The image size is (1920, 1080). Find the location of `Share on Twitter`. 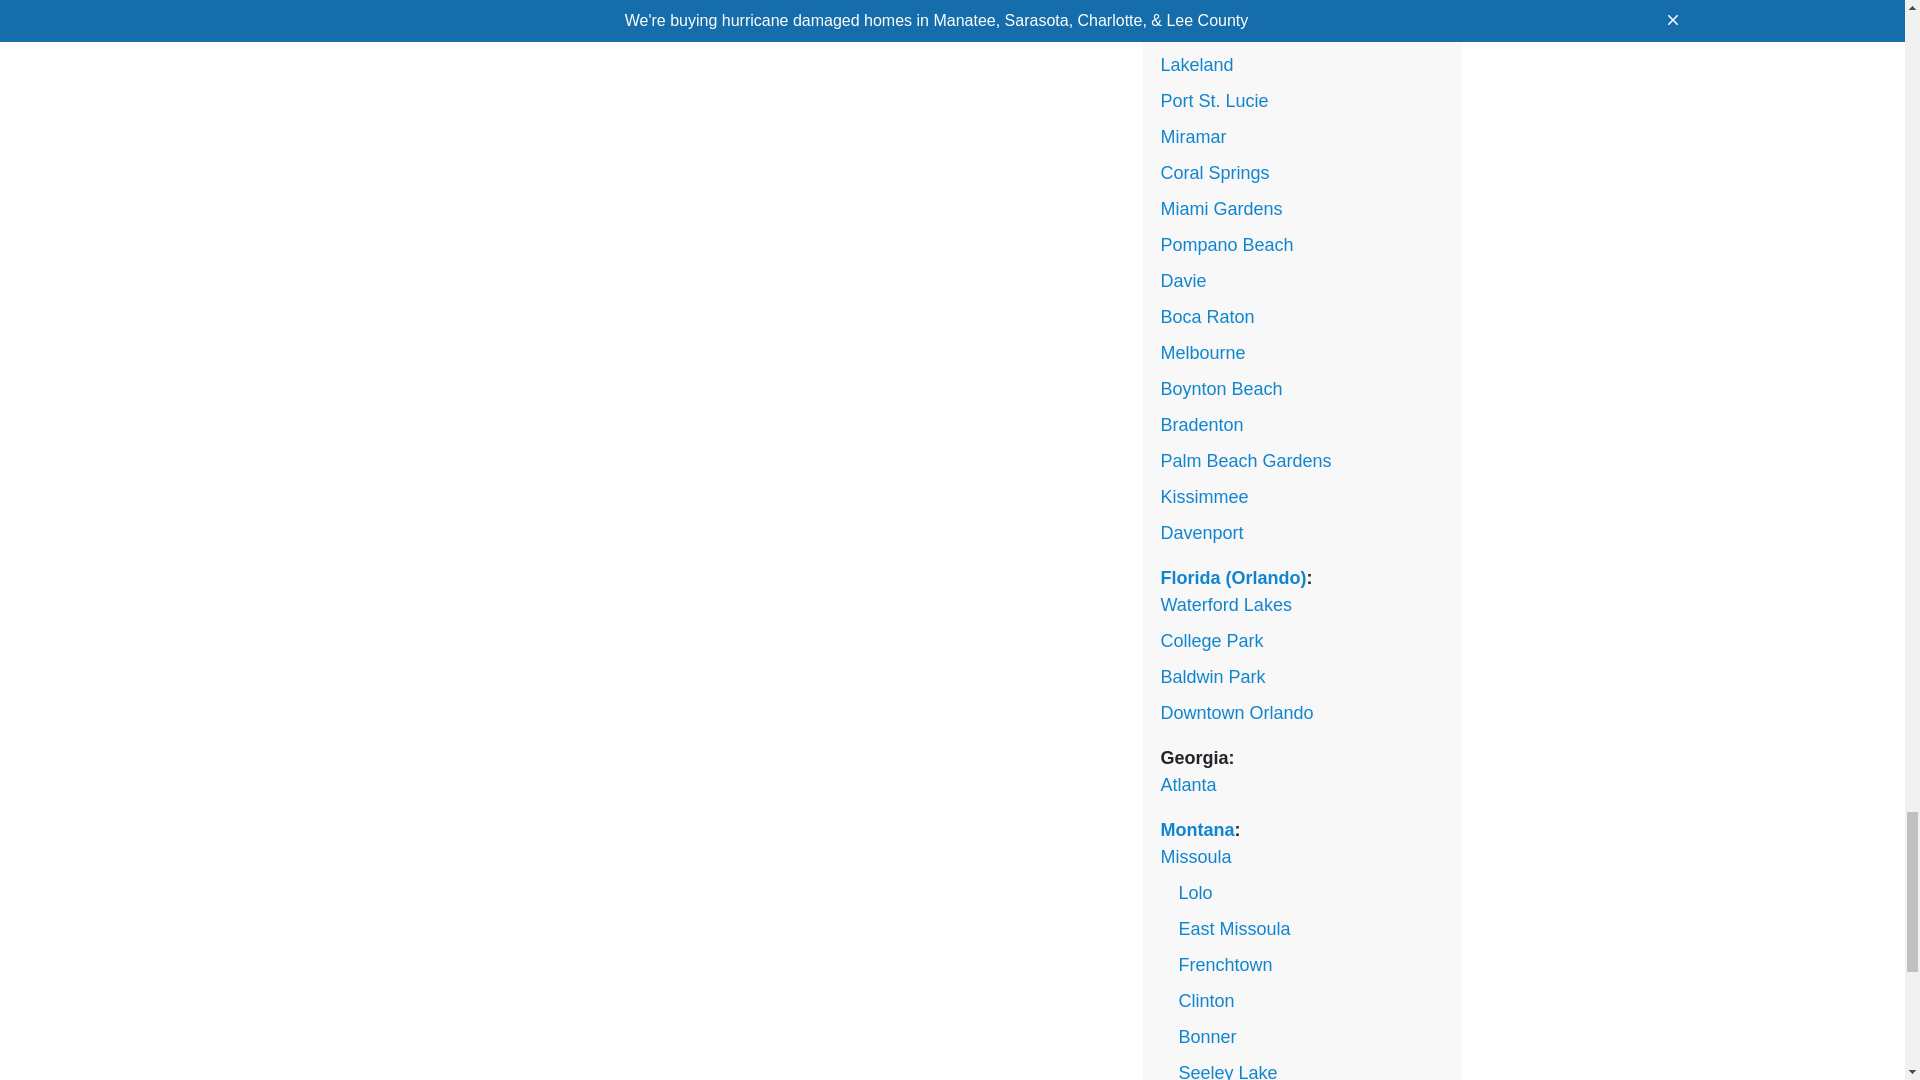

Share on Twitter is located at coordinates (562, 10).